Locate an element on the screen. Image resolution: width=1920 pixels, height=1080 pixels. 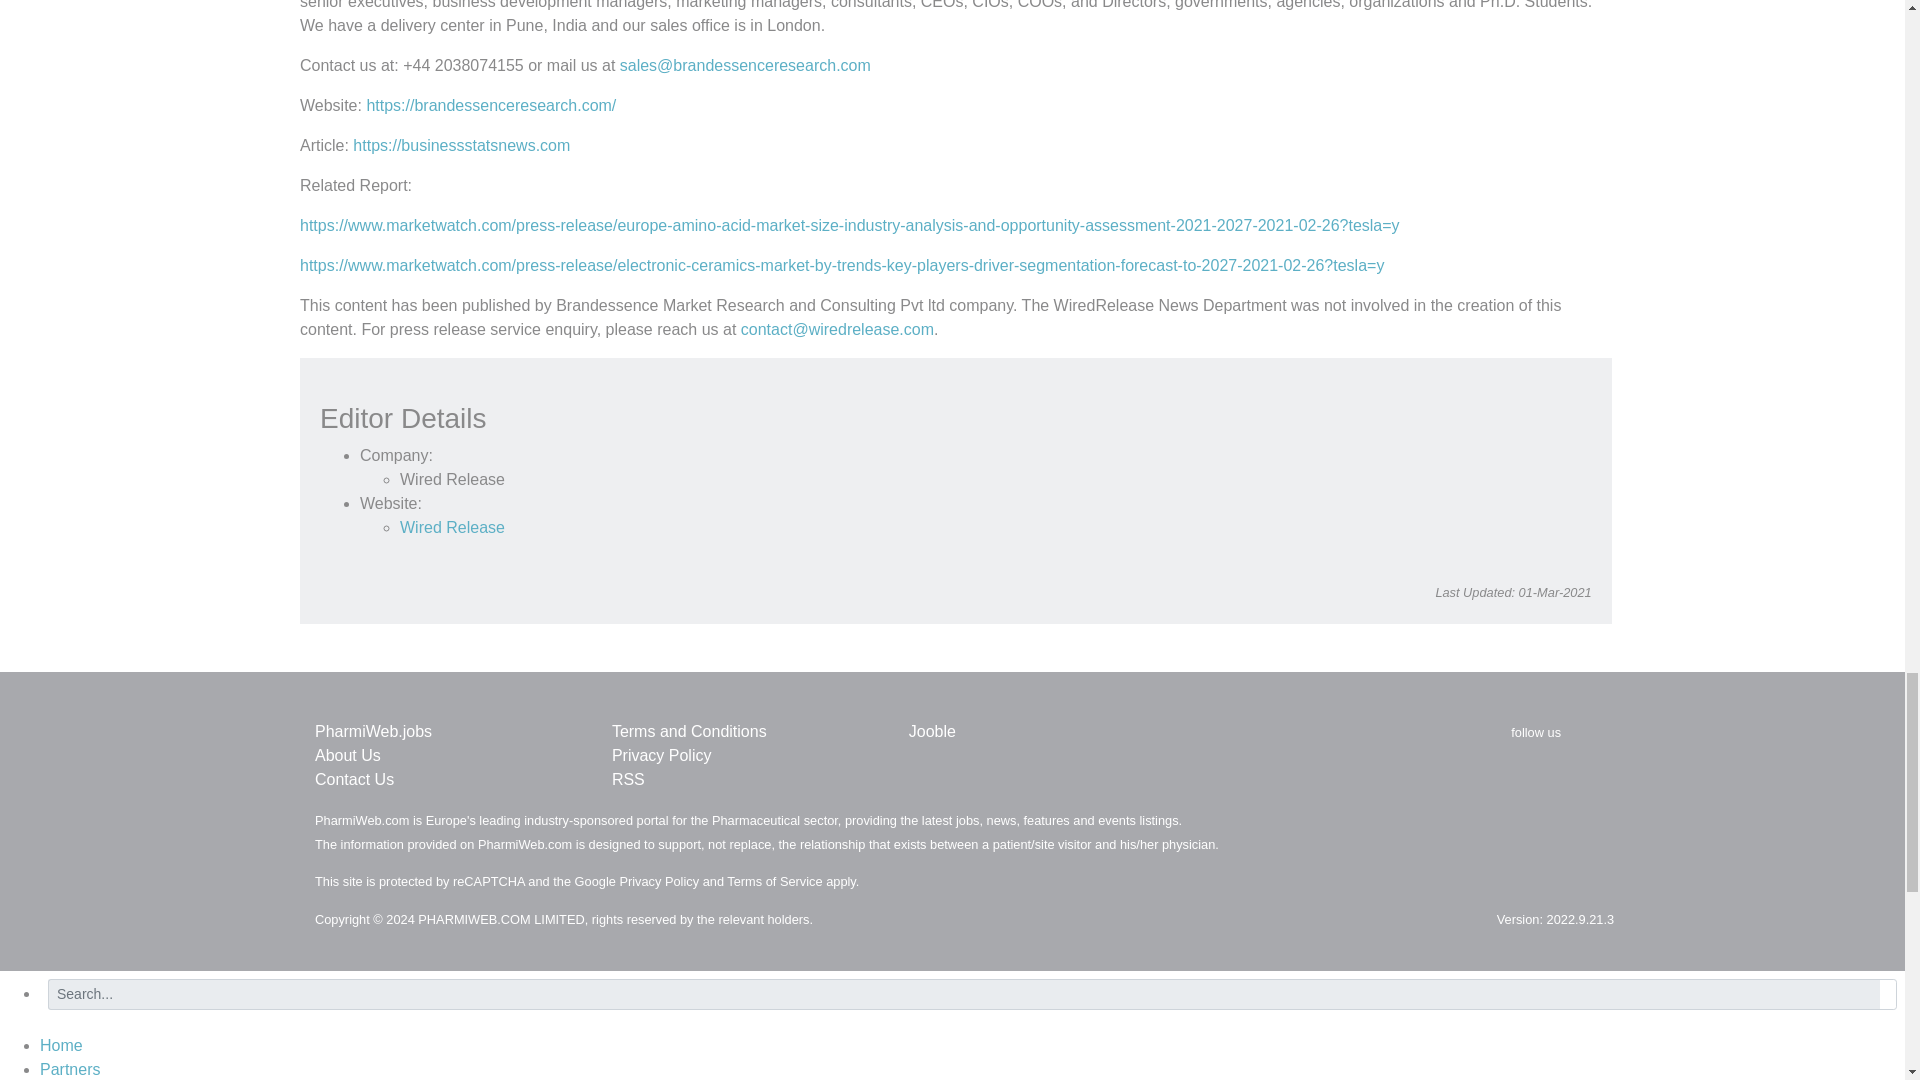
Privacy Policy is located at coordinates (658, 880).